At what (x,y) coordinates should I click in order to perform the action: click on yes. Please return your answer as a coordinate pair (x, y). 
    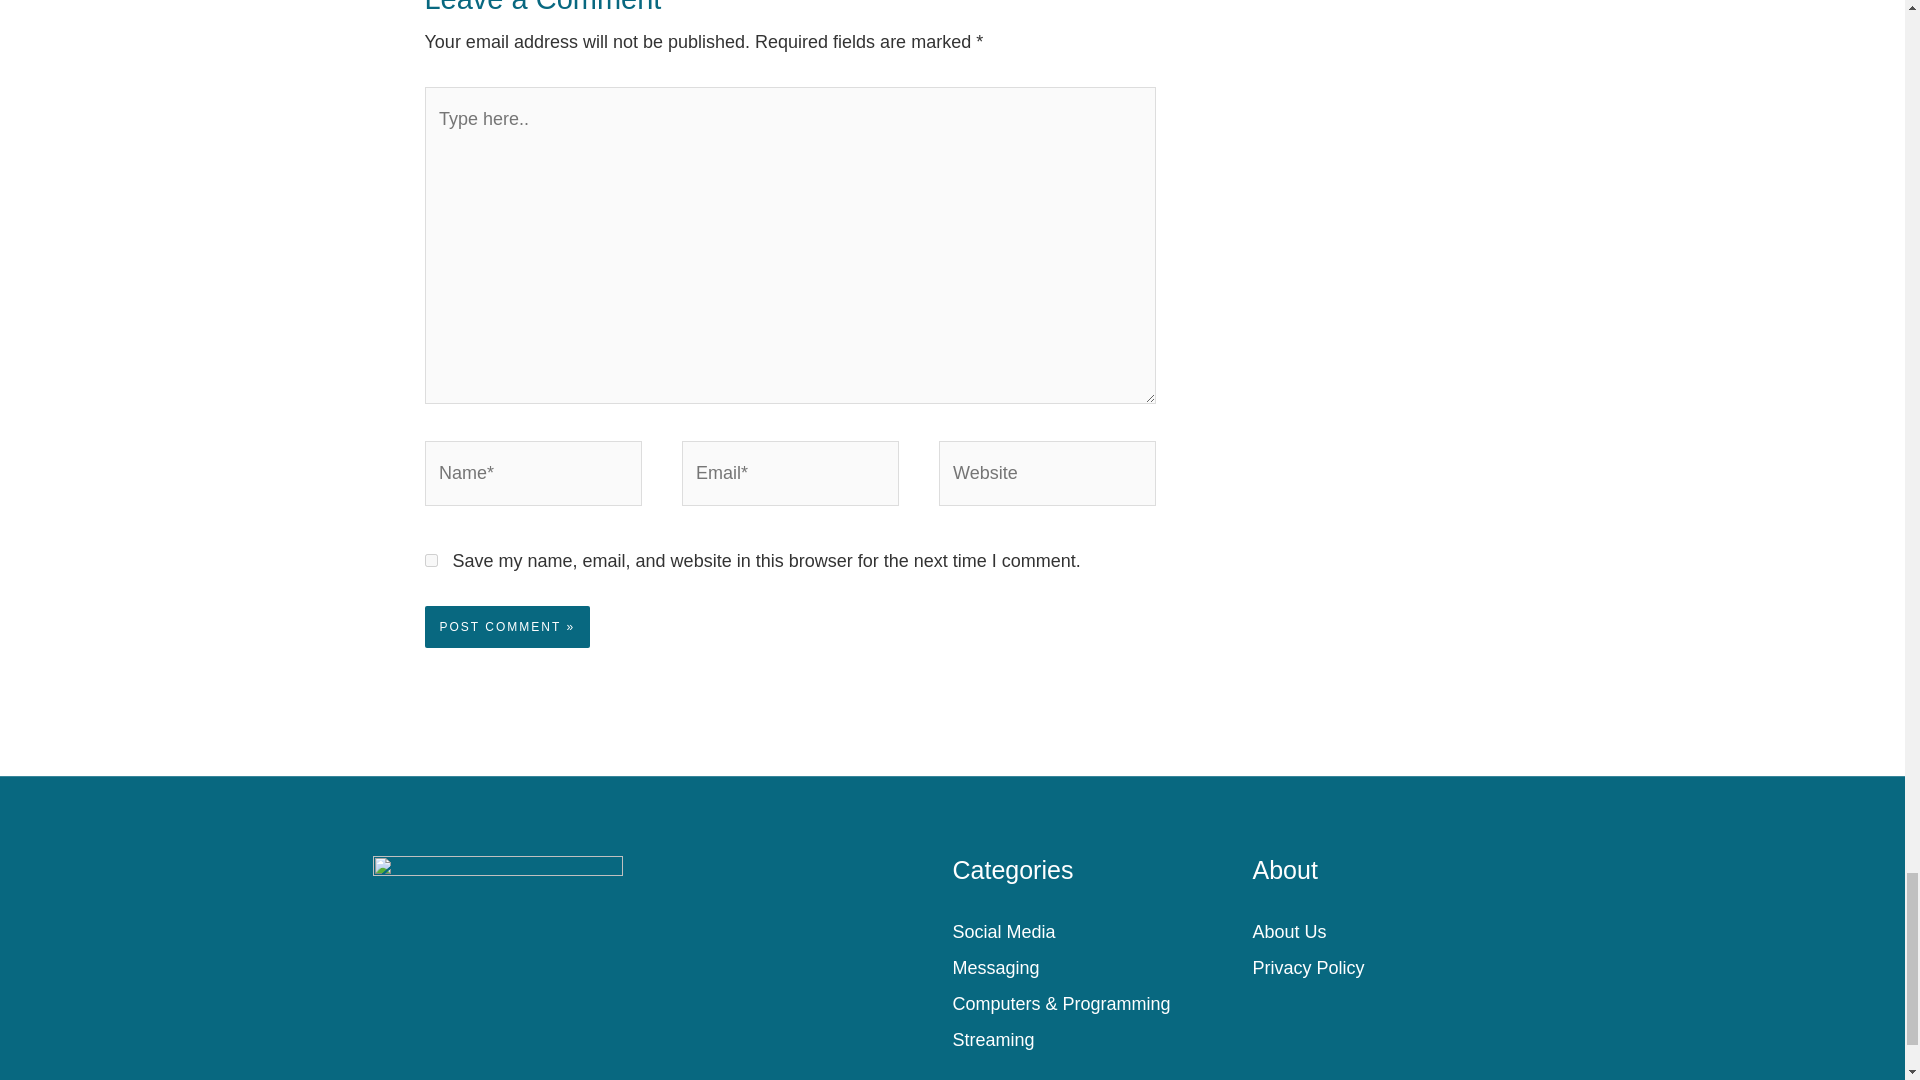
    Looking at the image, I should click on (430, 560).